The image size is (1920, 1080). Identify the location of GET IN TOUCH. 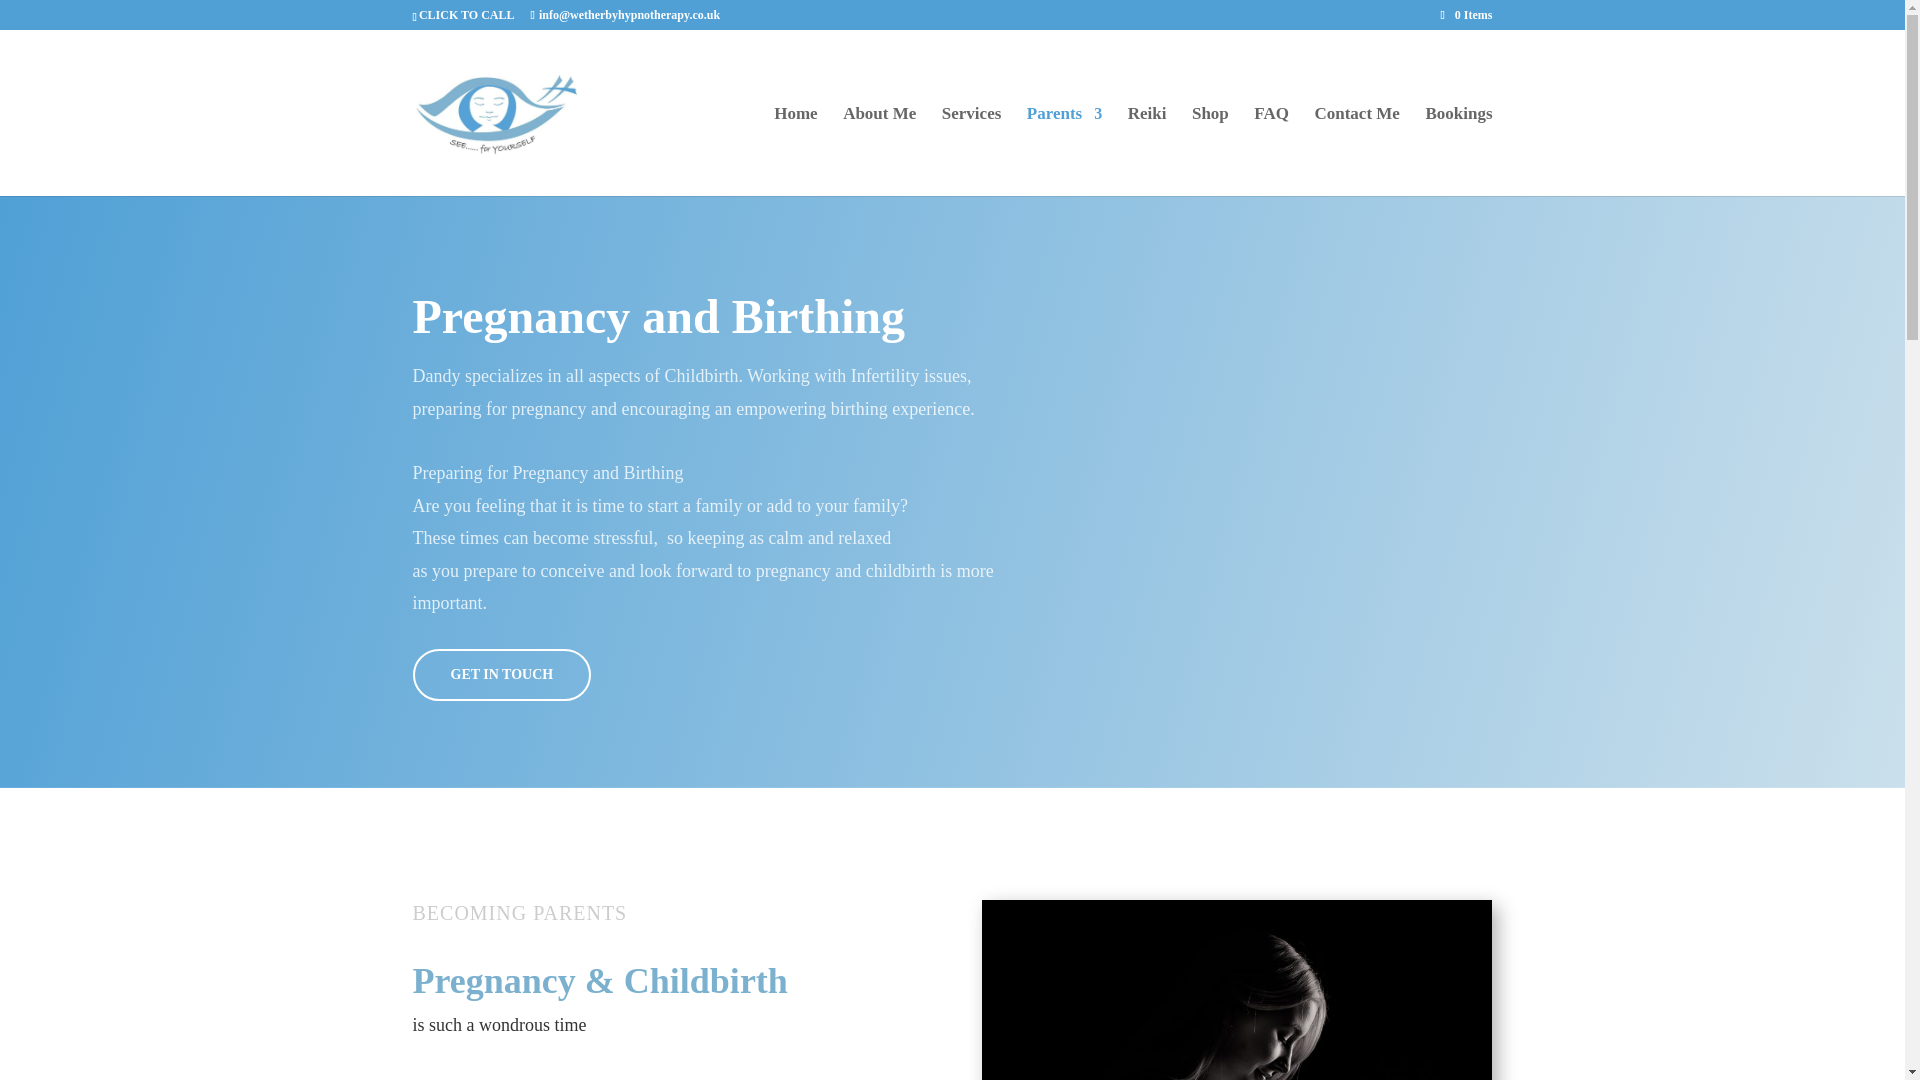
(502, 674).